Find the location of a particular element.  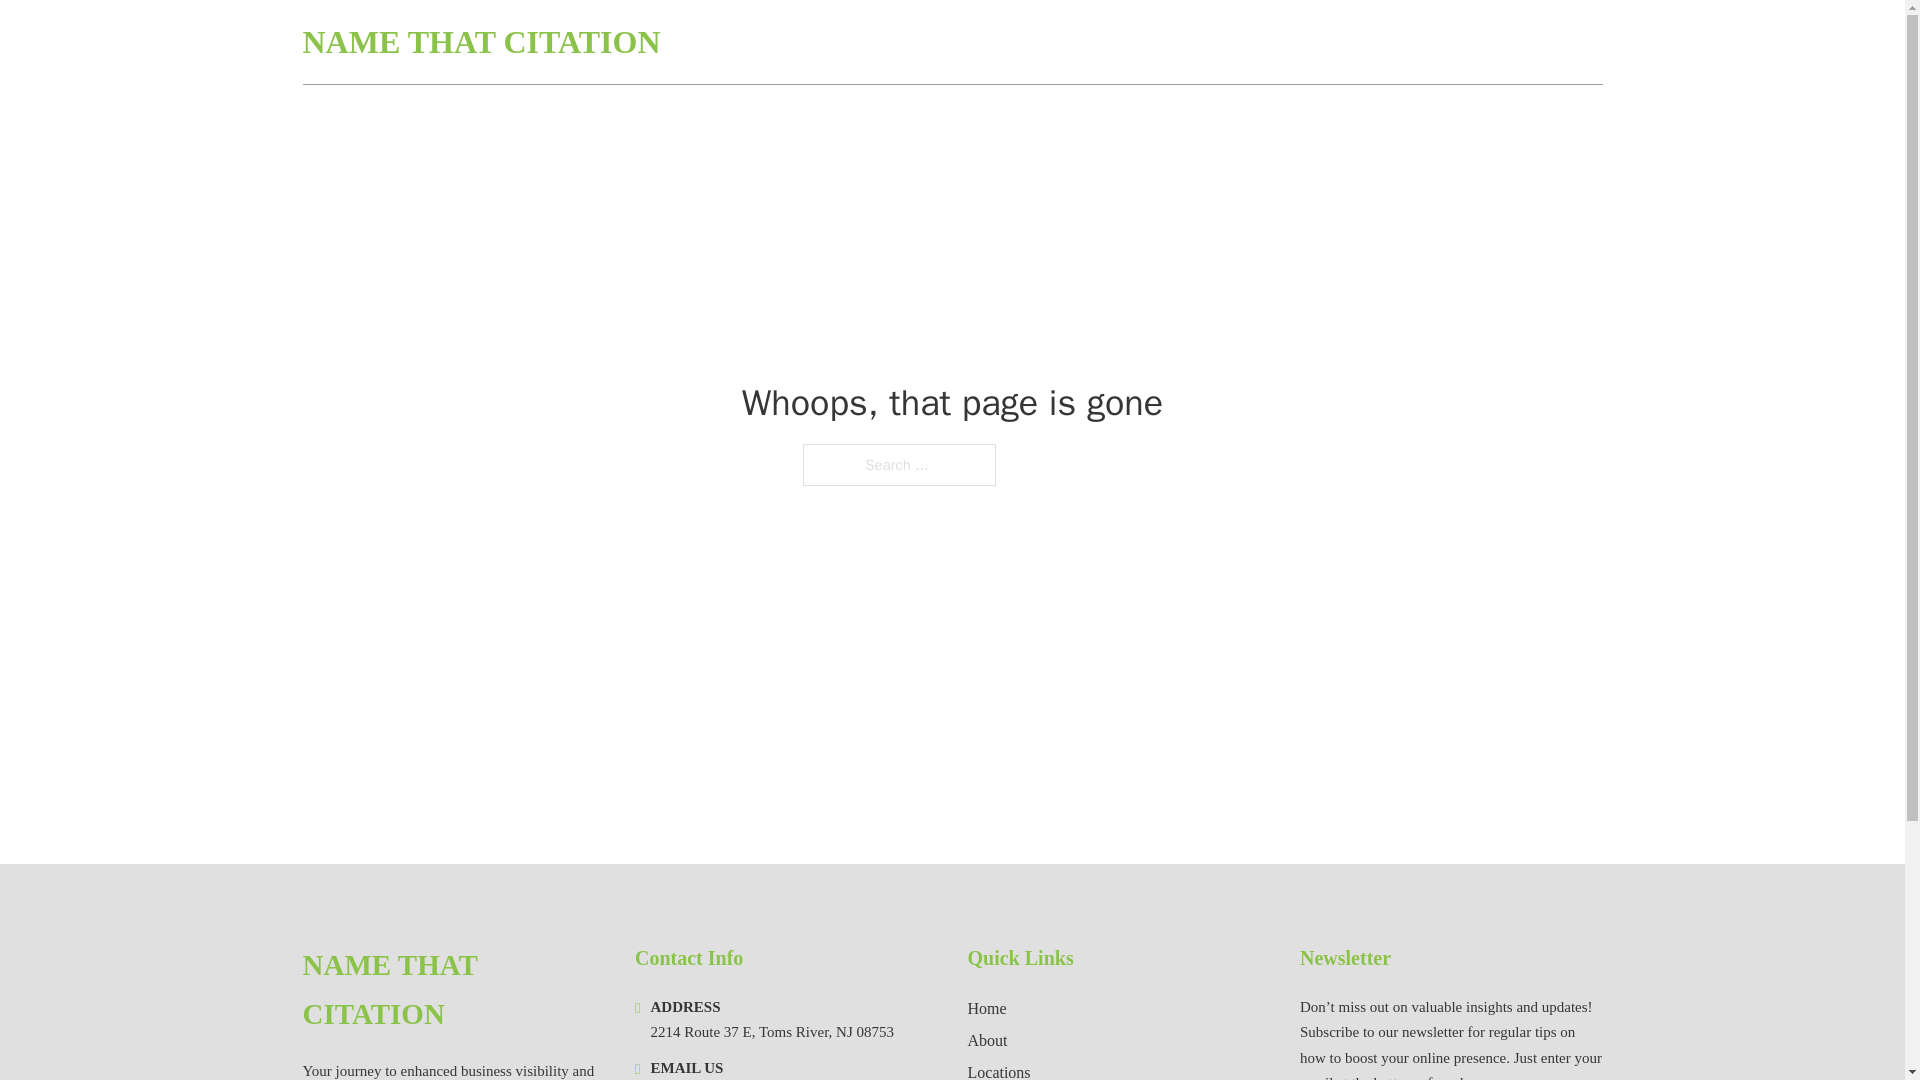

Home is located at coordinates (986, 1008).